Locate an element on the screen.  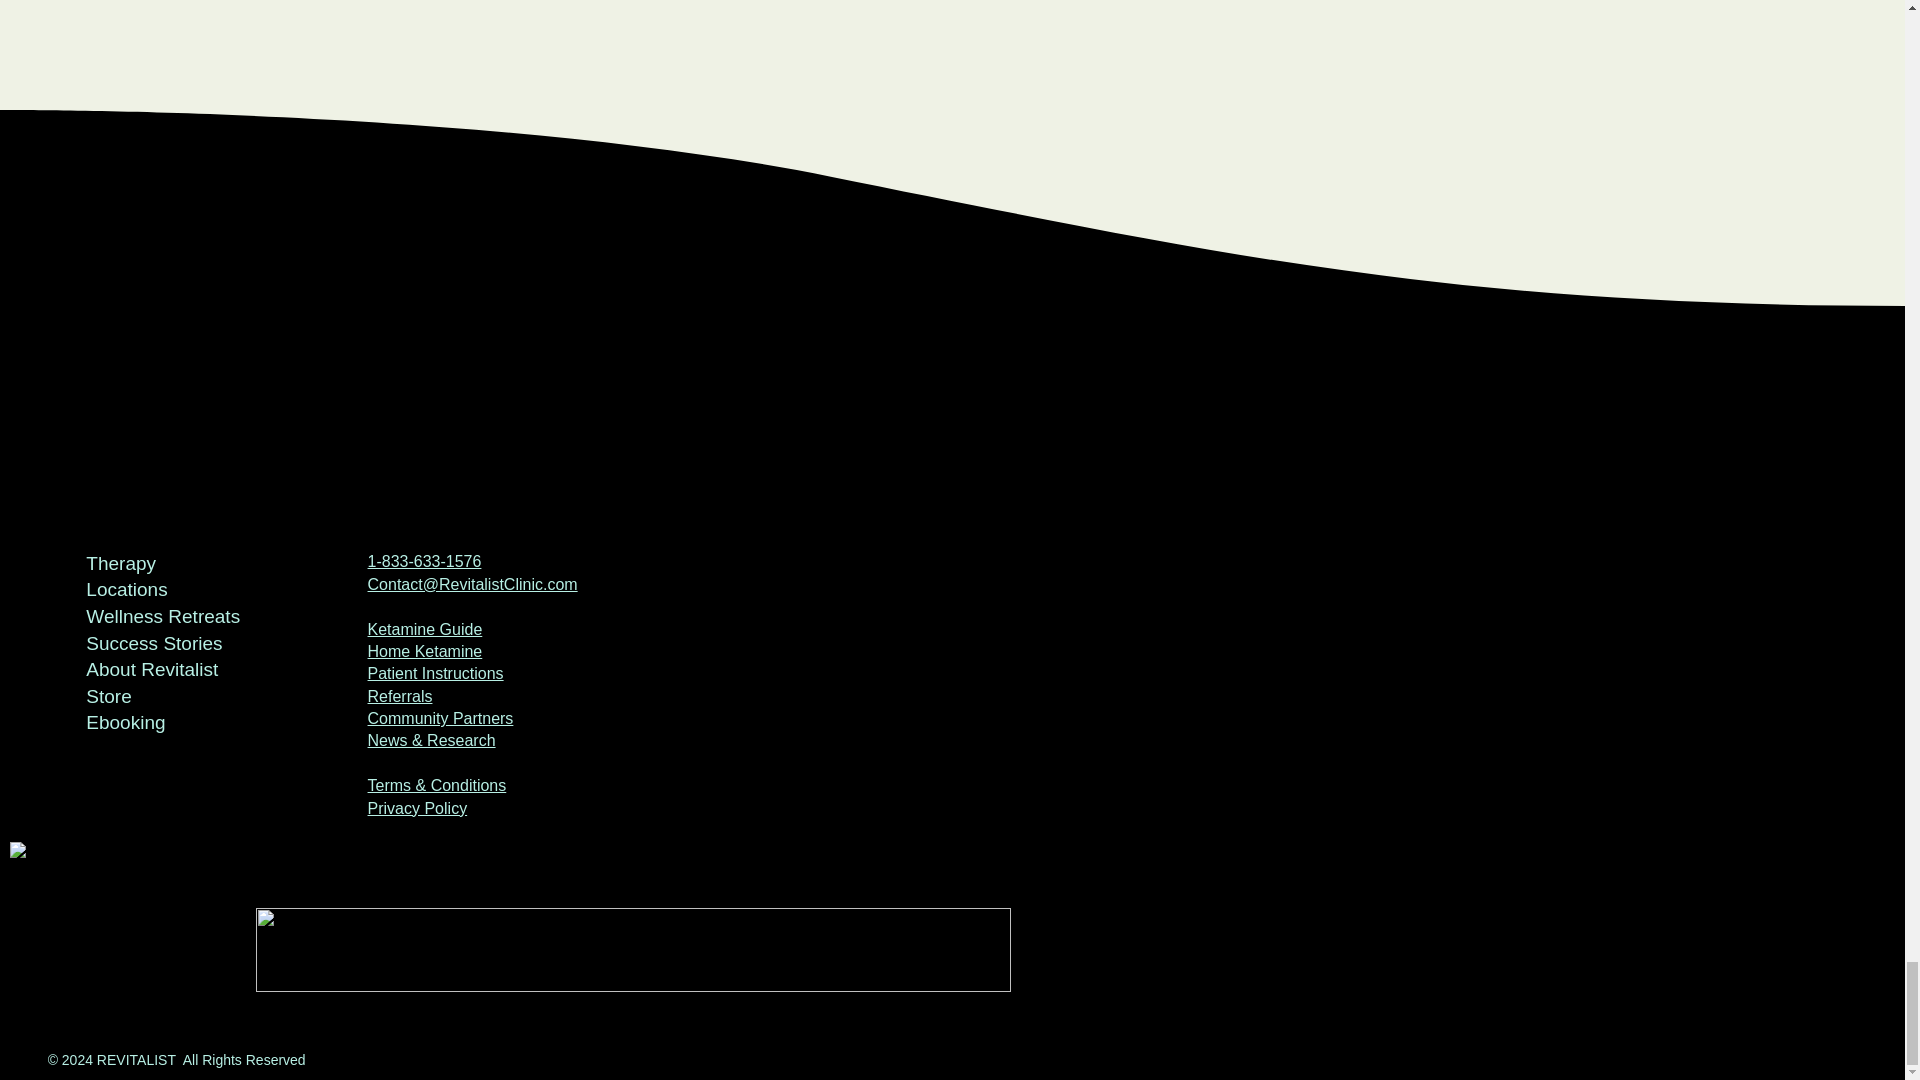
Locations is located at coordinates (170, 590).